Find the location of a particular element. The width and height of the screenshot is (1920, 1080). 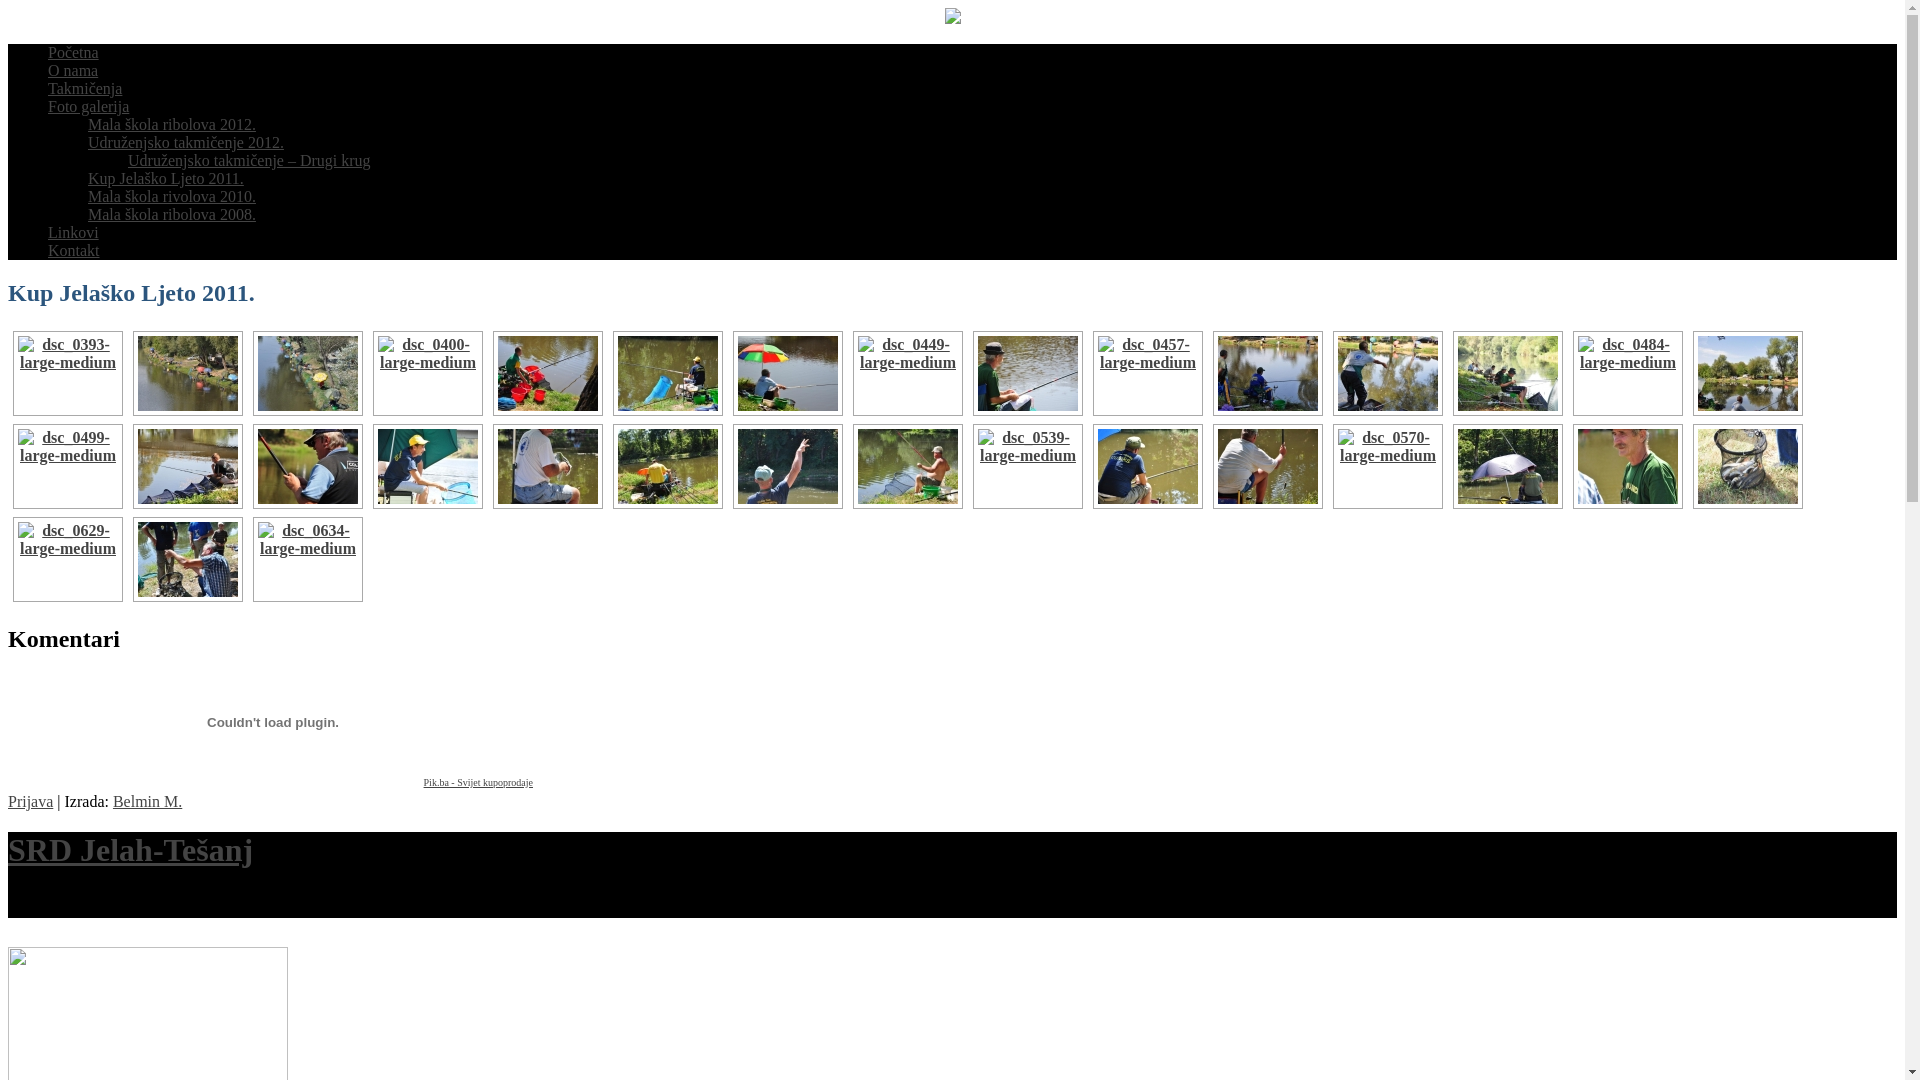

dsc_0528-large-medium is located at coordinates (788, 466).